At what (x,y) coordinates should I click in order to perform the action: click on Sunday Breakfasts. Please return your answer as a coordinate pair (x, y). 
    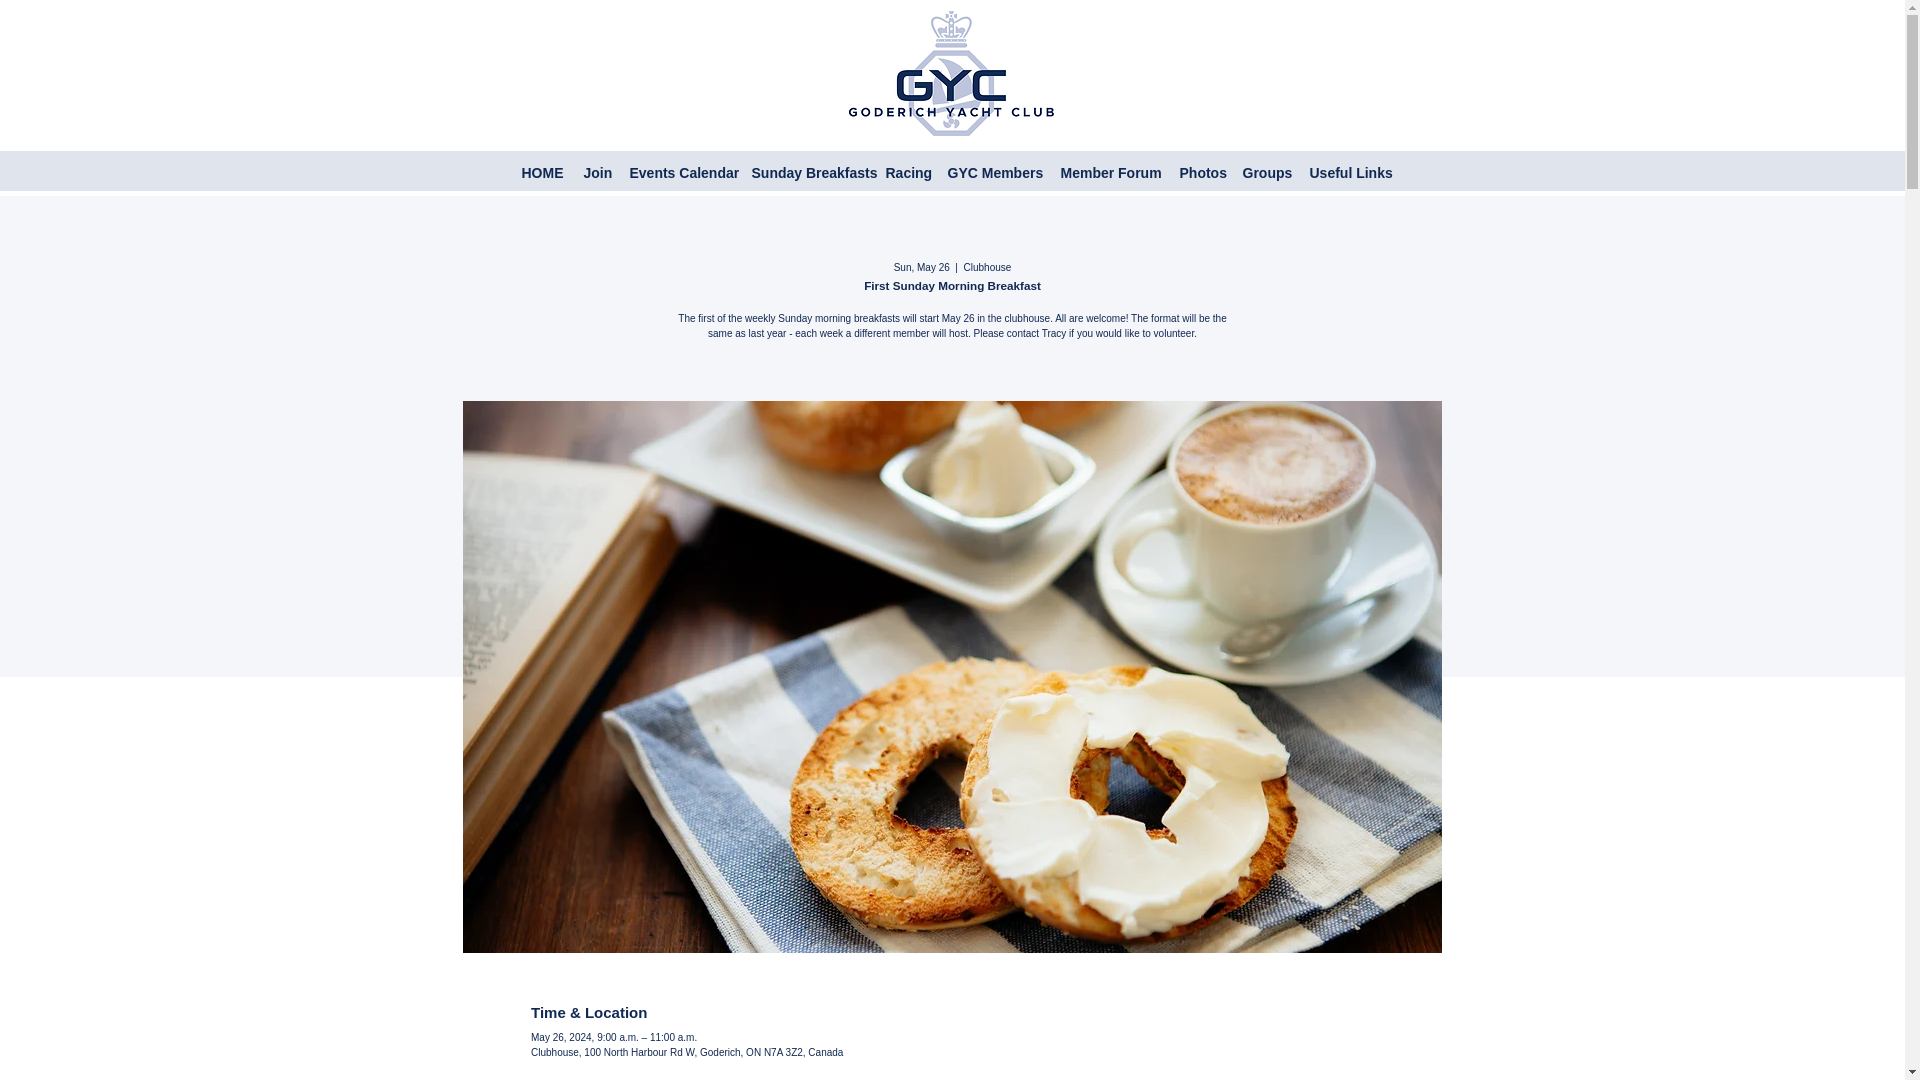
    Looking at the image, I should click on (808, 173).